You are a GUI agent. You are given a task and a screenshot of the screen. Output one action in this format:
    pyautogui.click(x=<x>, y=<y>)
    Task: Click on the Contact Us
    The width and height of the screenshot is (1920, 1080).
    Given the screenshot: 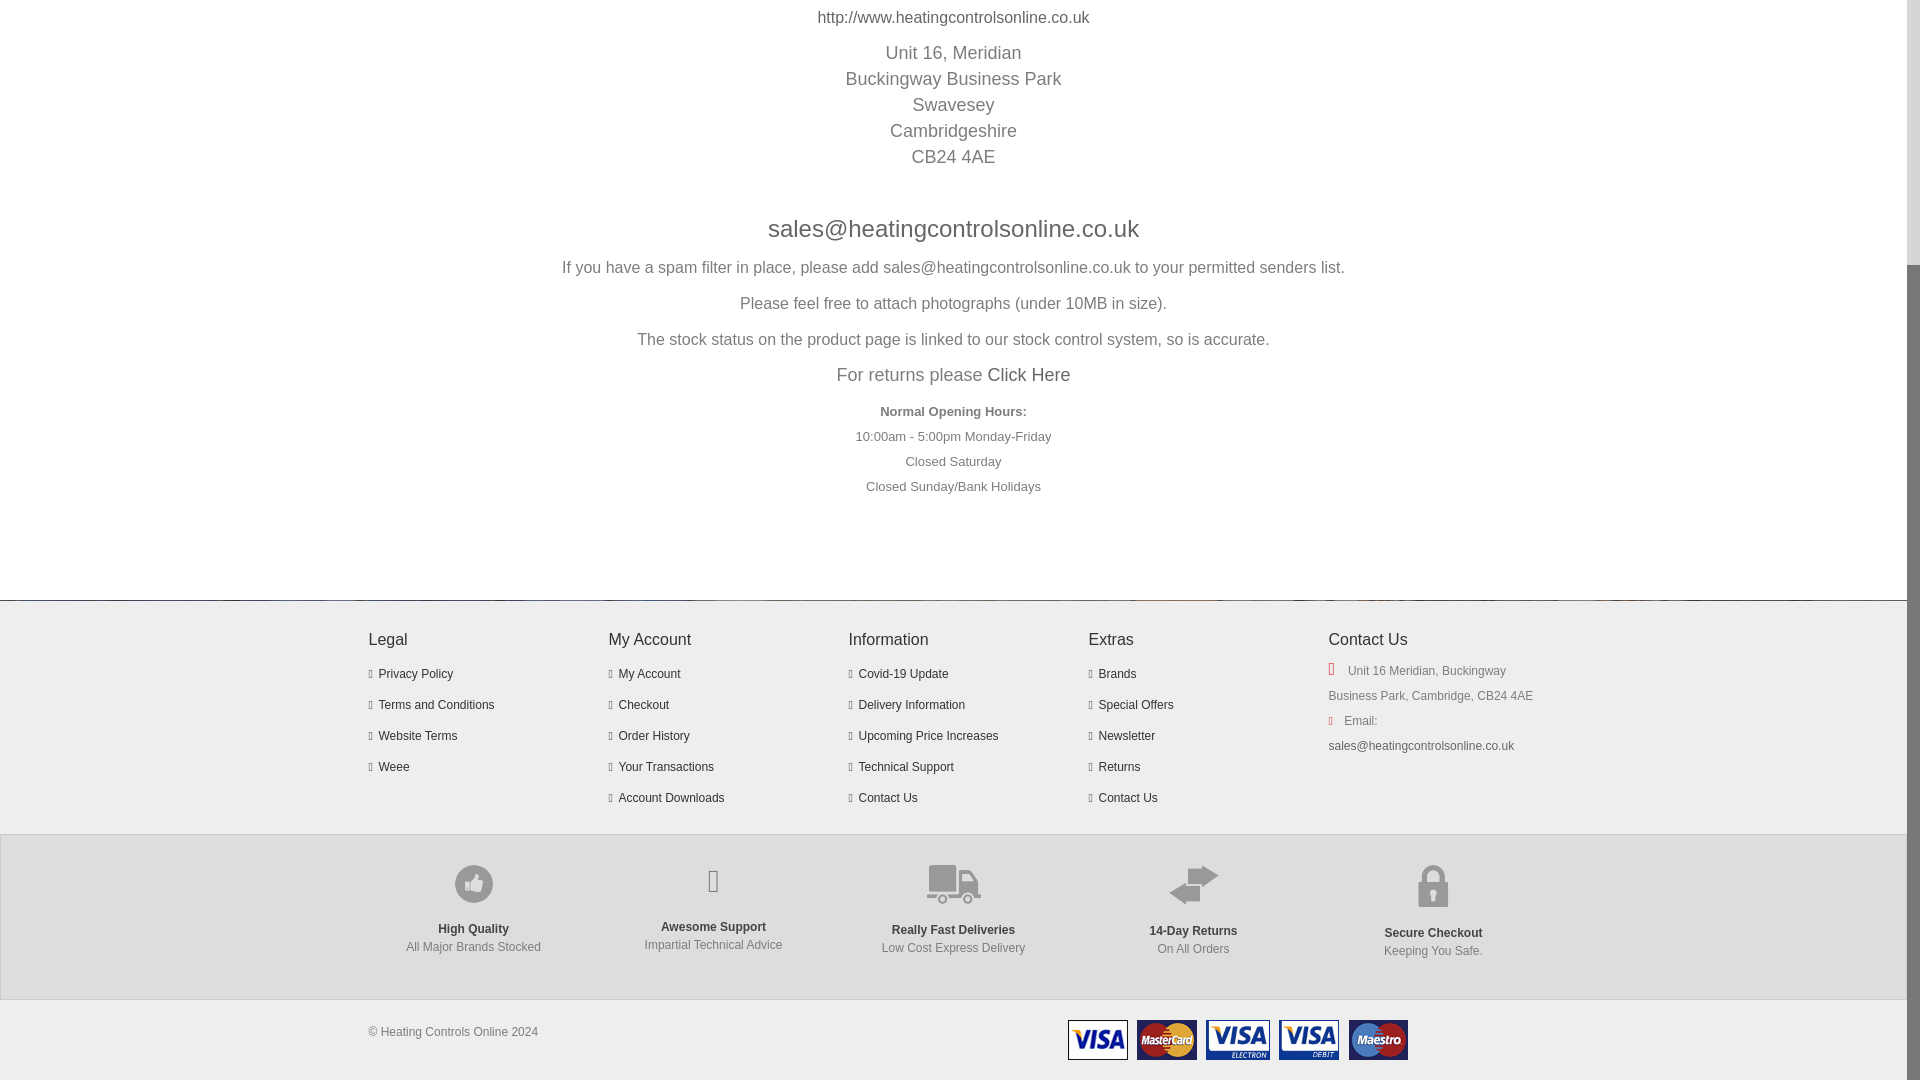 What is the action you would take?
    pyautogui.click(x=1192, y=798)
    